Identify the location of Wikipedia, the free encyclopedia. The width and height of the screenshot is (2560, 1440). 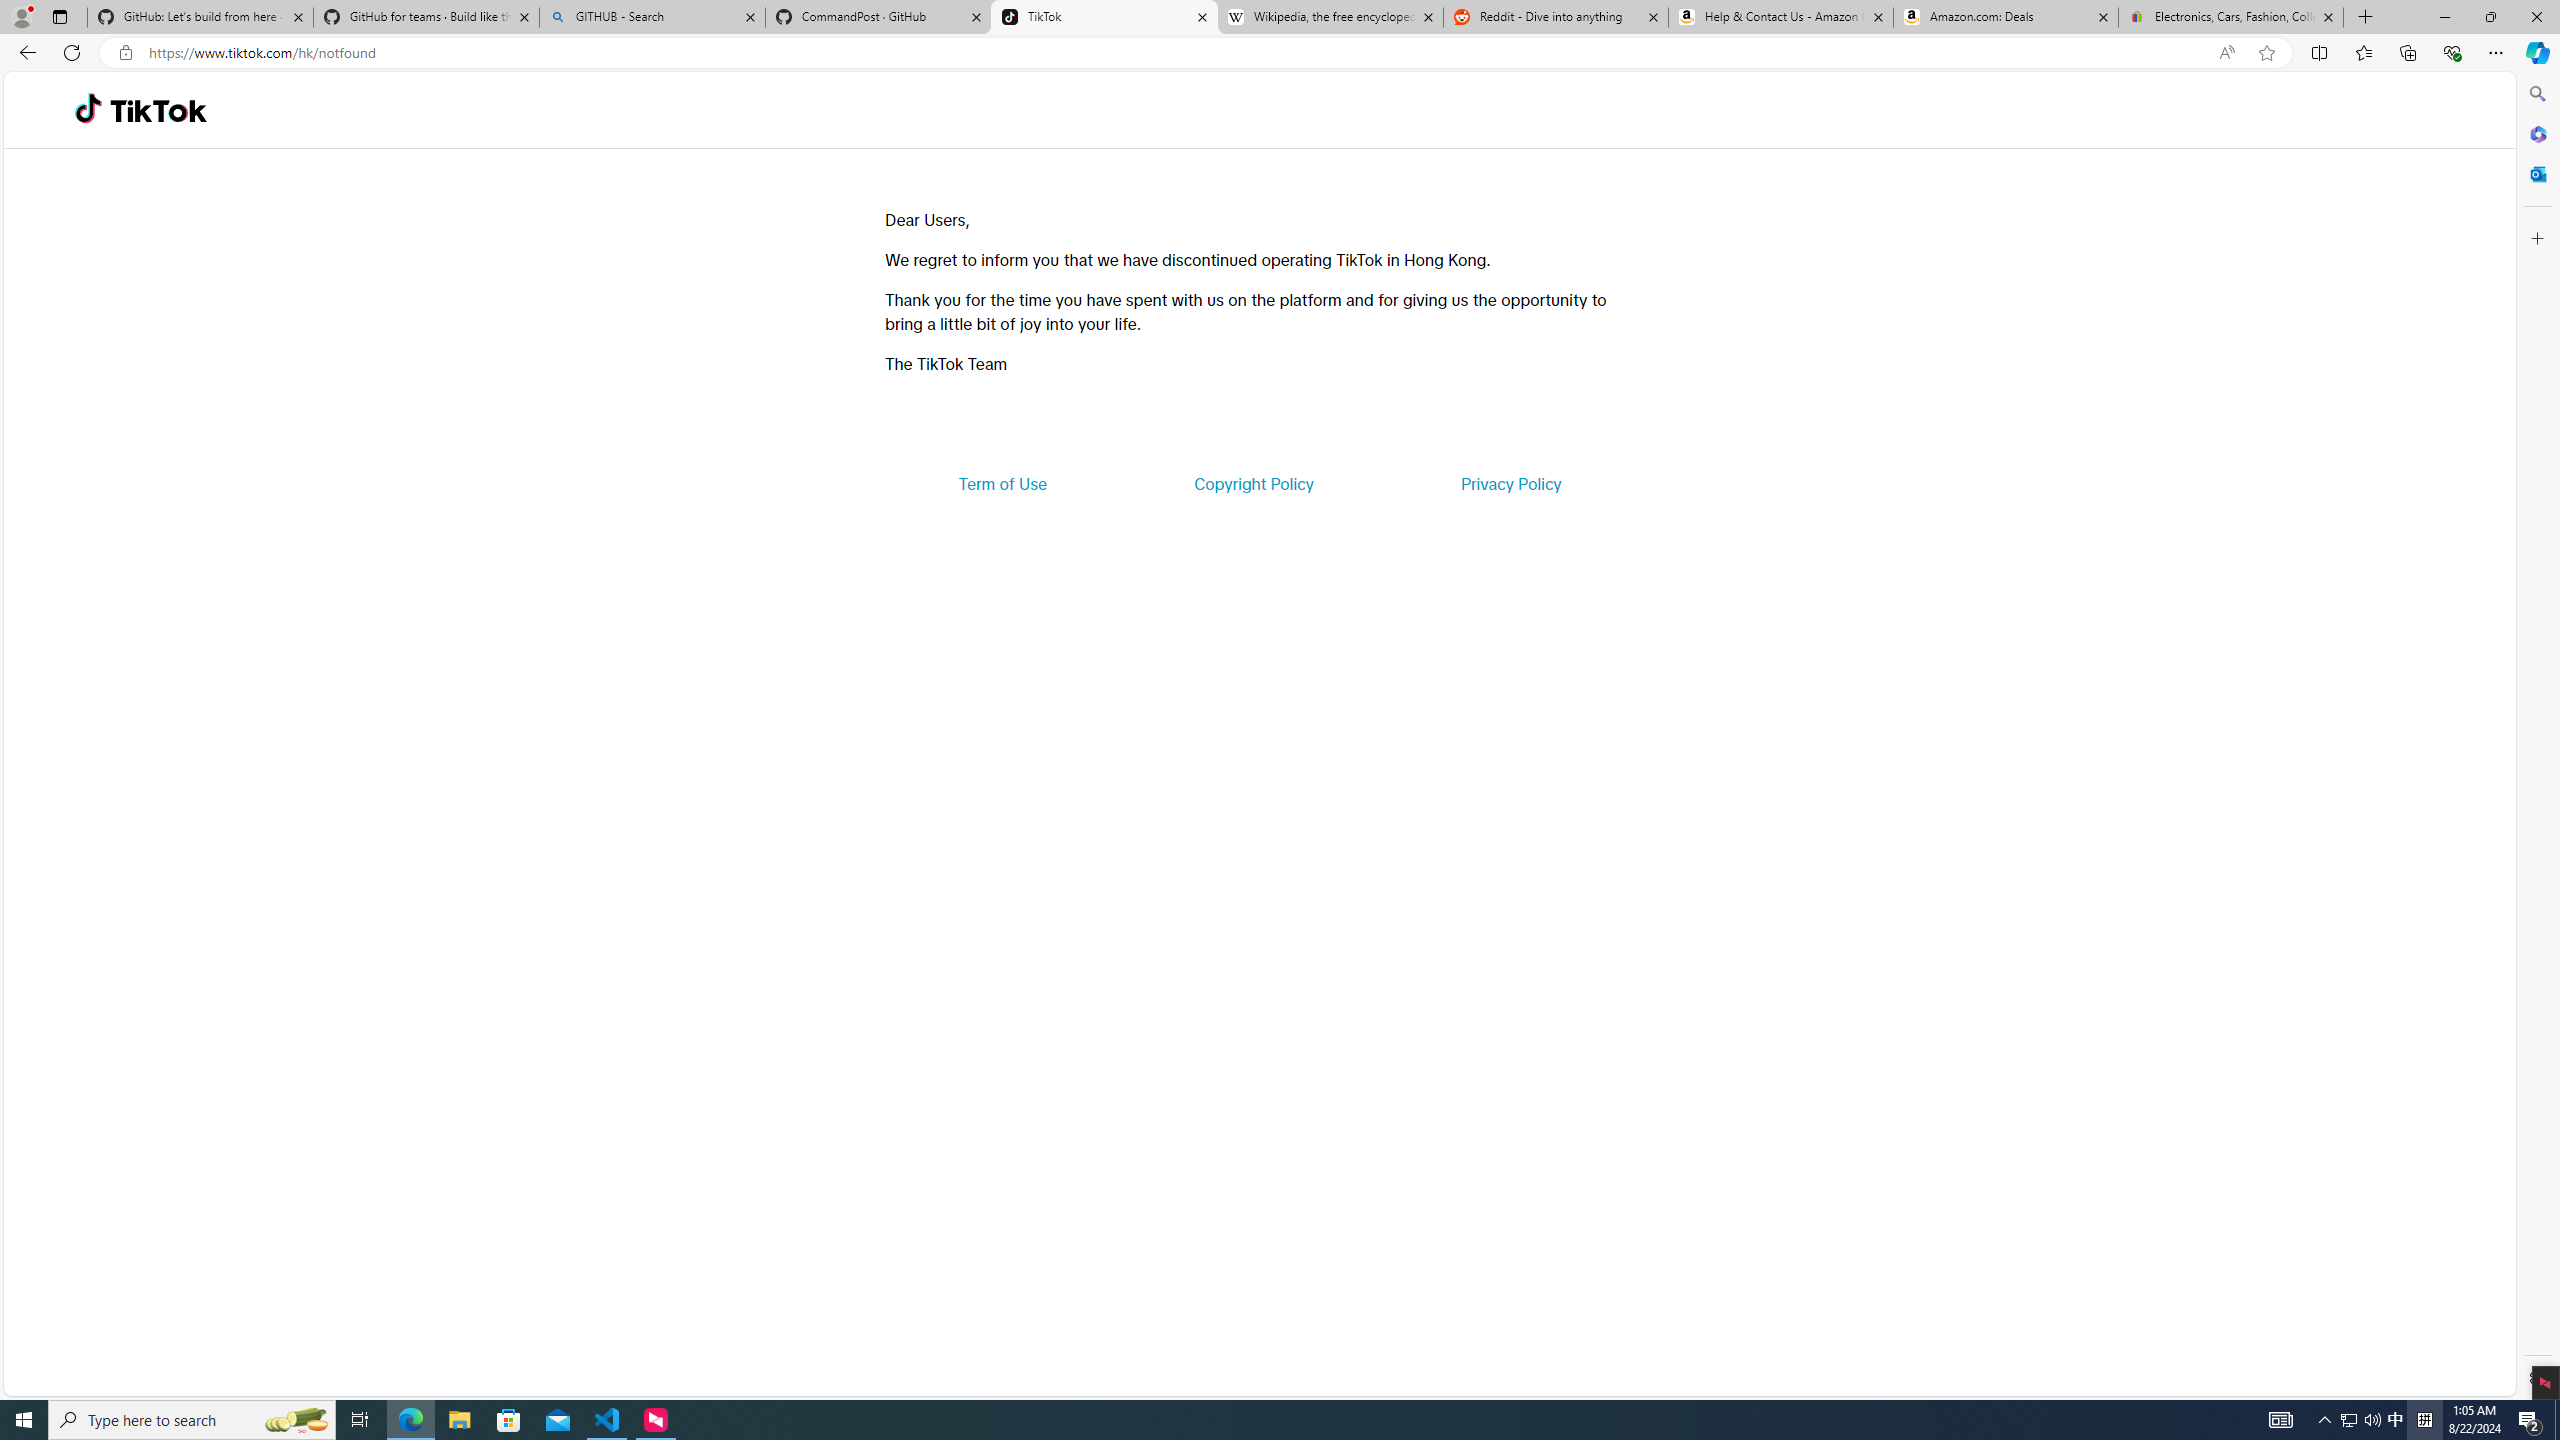
(1330, 17).